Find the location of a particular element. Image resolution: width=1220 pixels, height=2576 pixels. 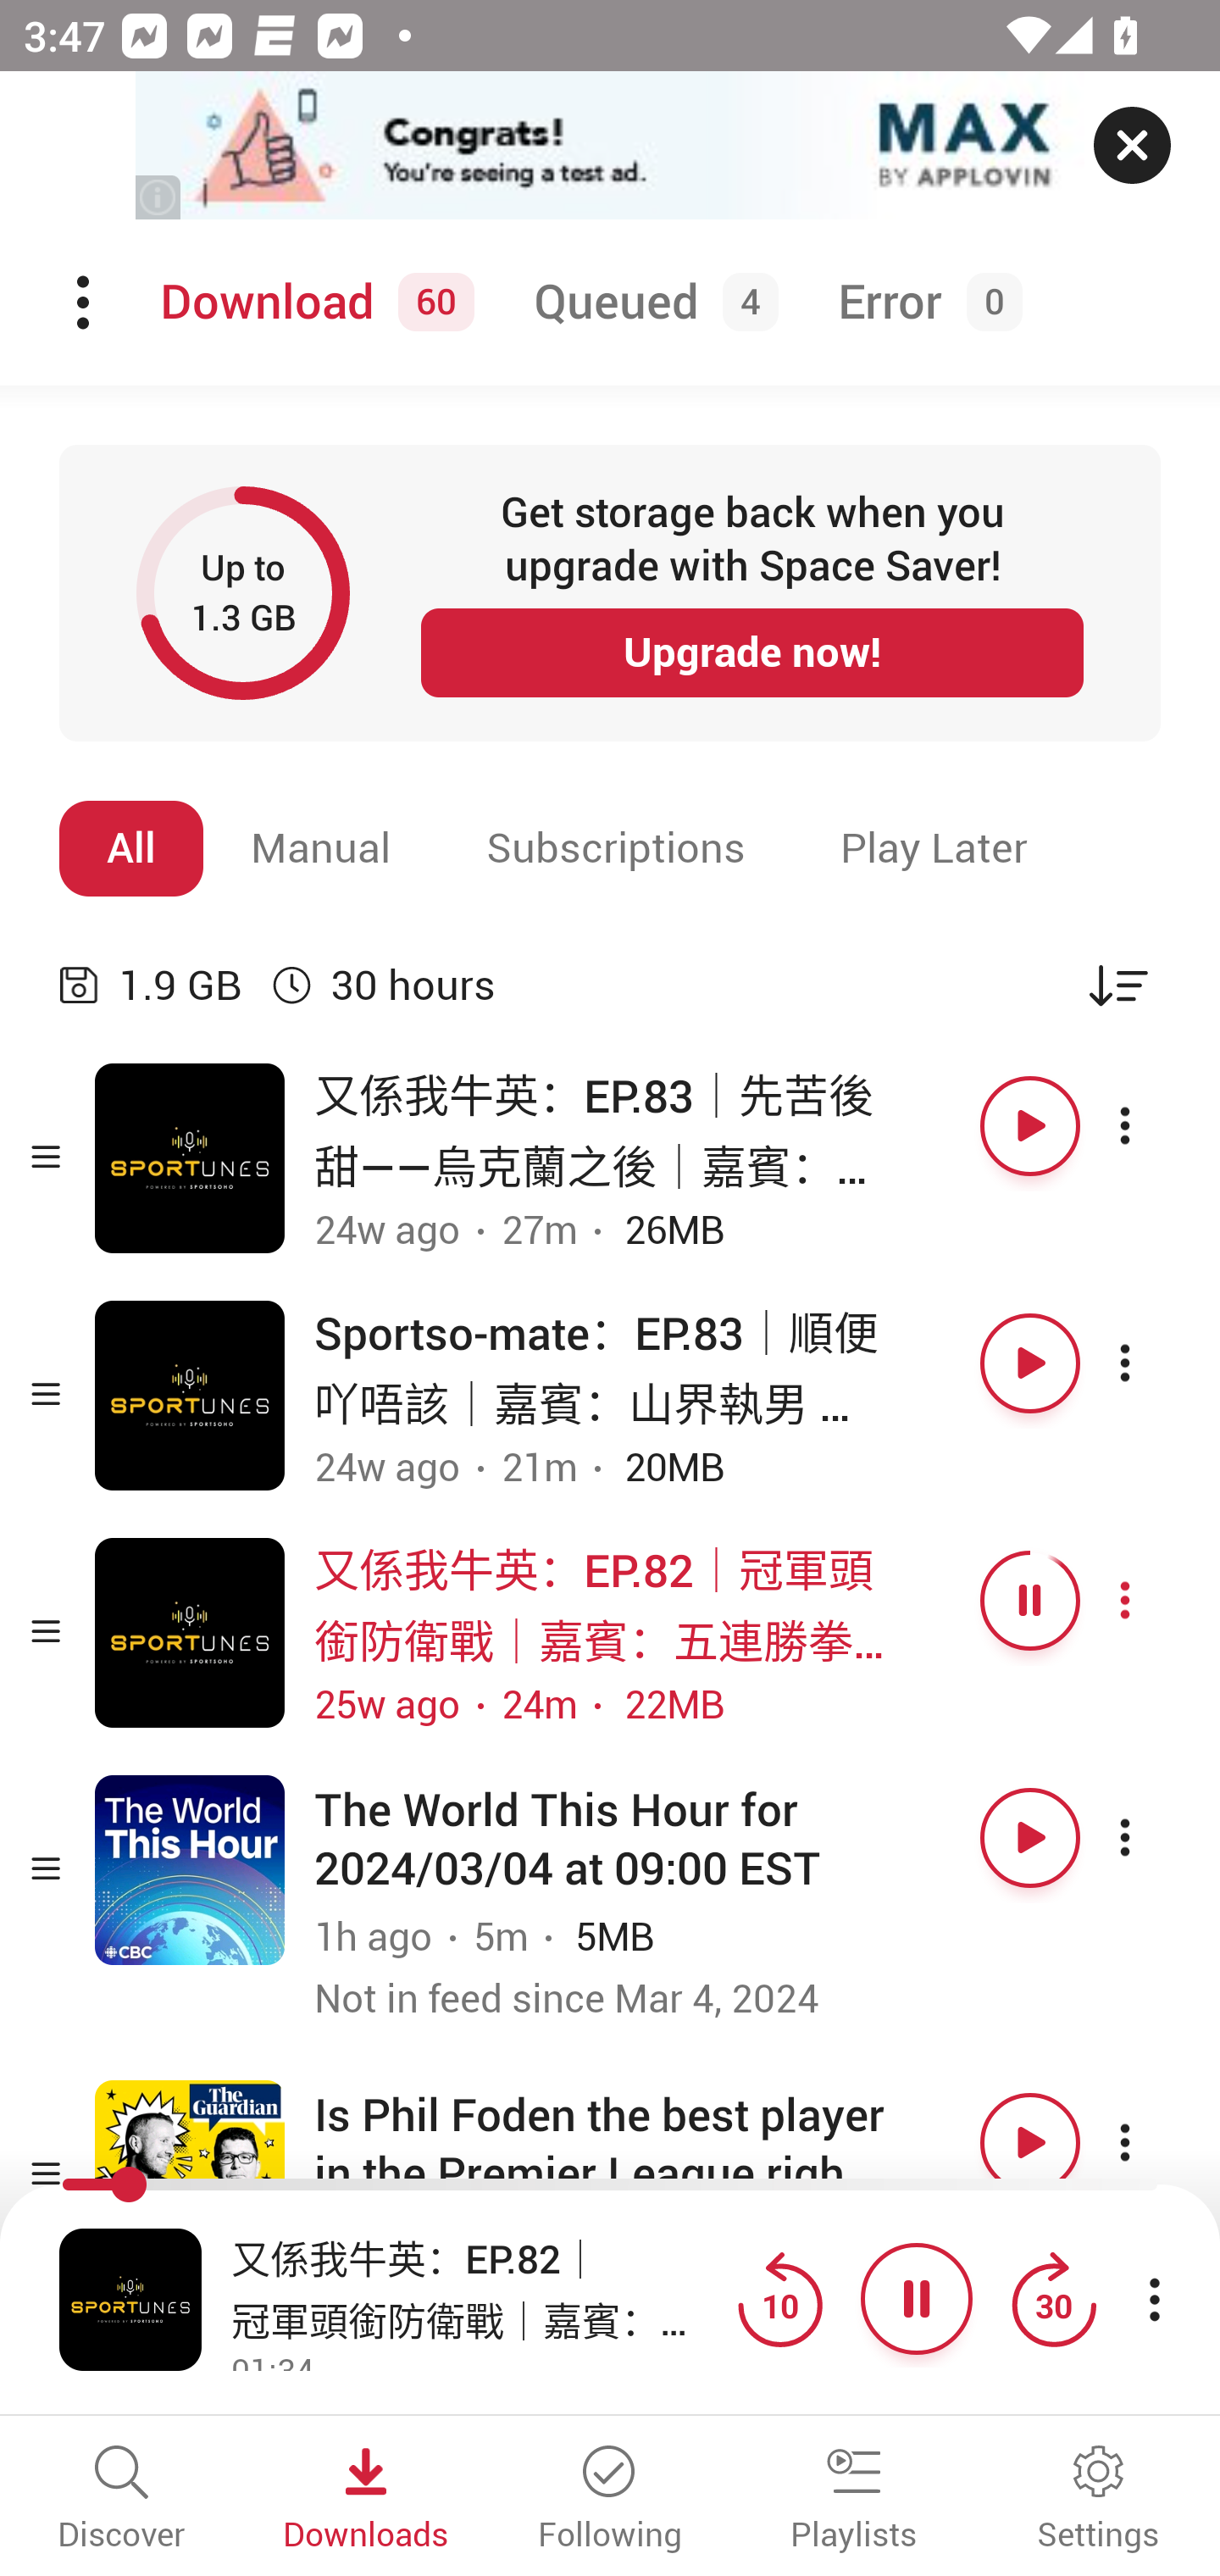

Play Later is located at coordinates (934, 848).